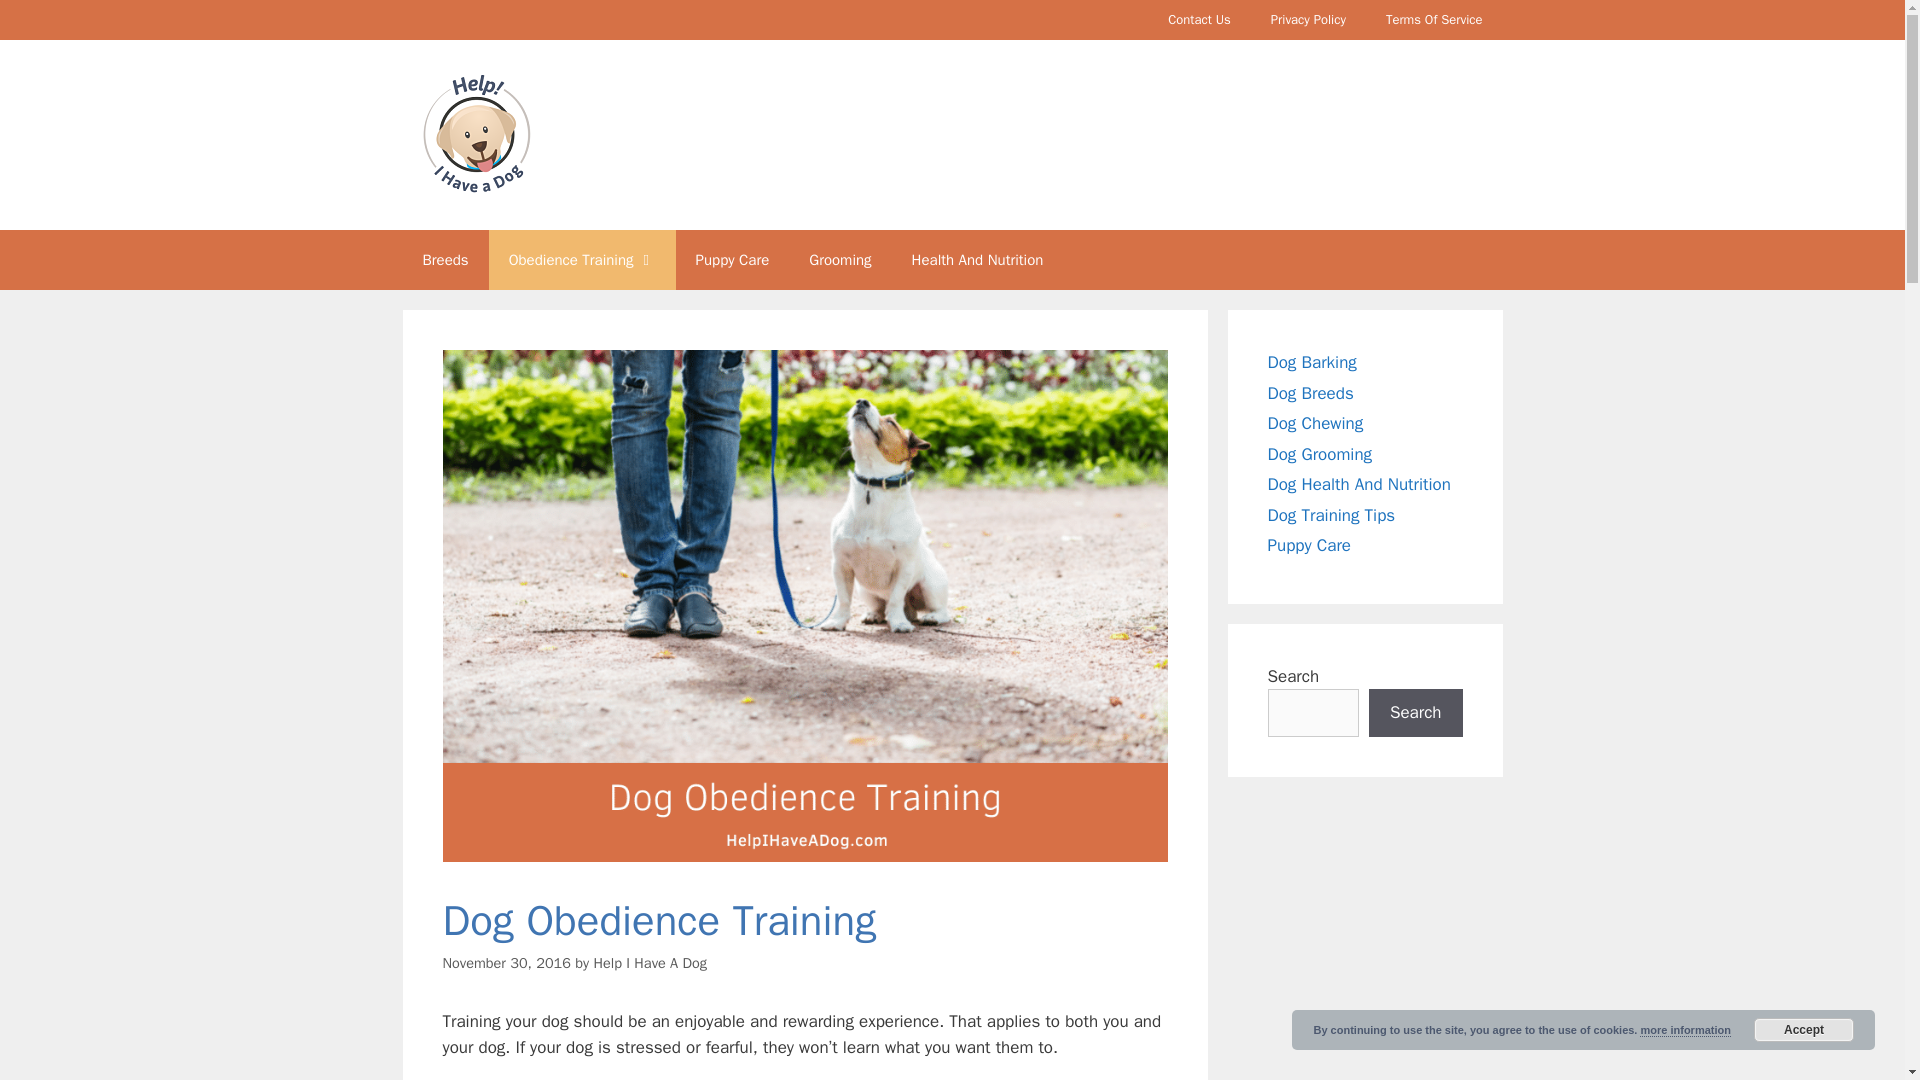 The height and width of the screenshot is (1080, 1920). What do you see at coordinates (1315, 423) in the screenshot?
I see `Dog Chewing` at bounding box center [1315, 423].